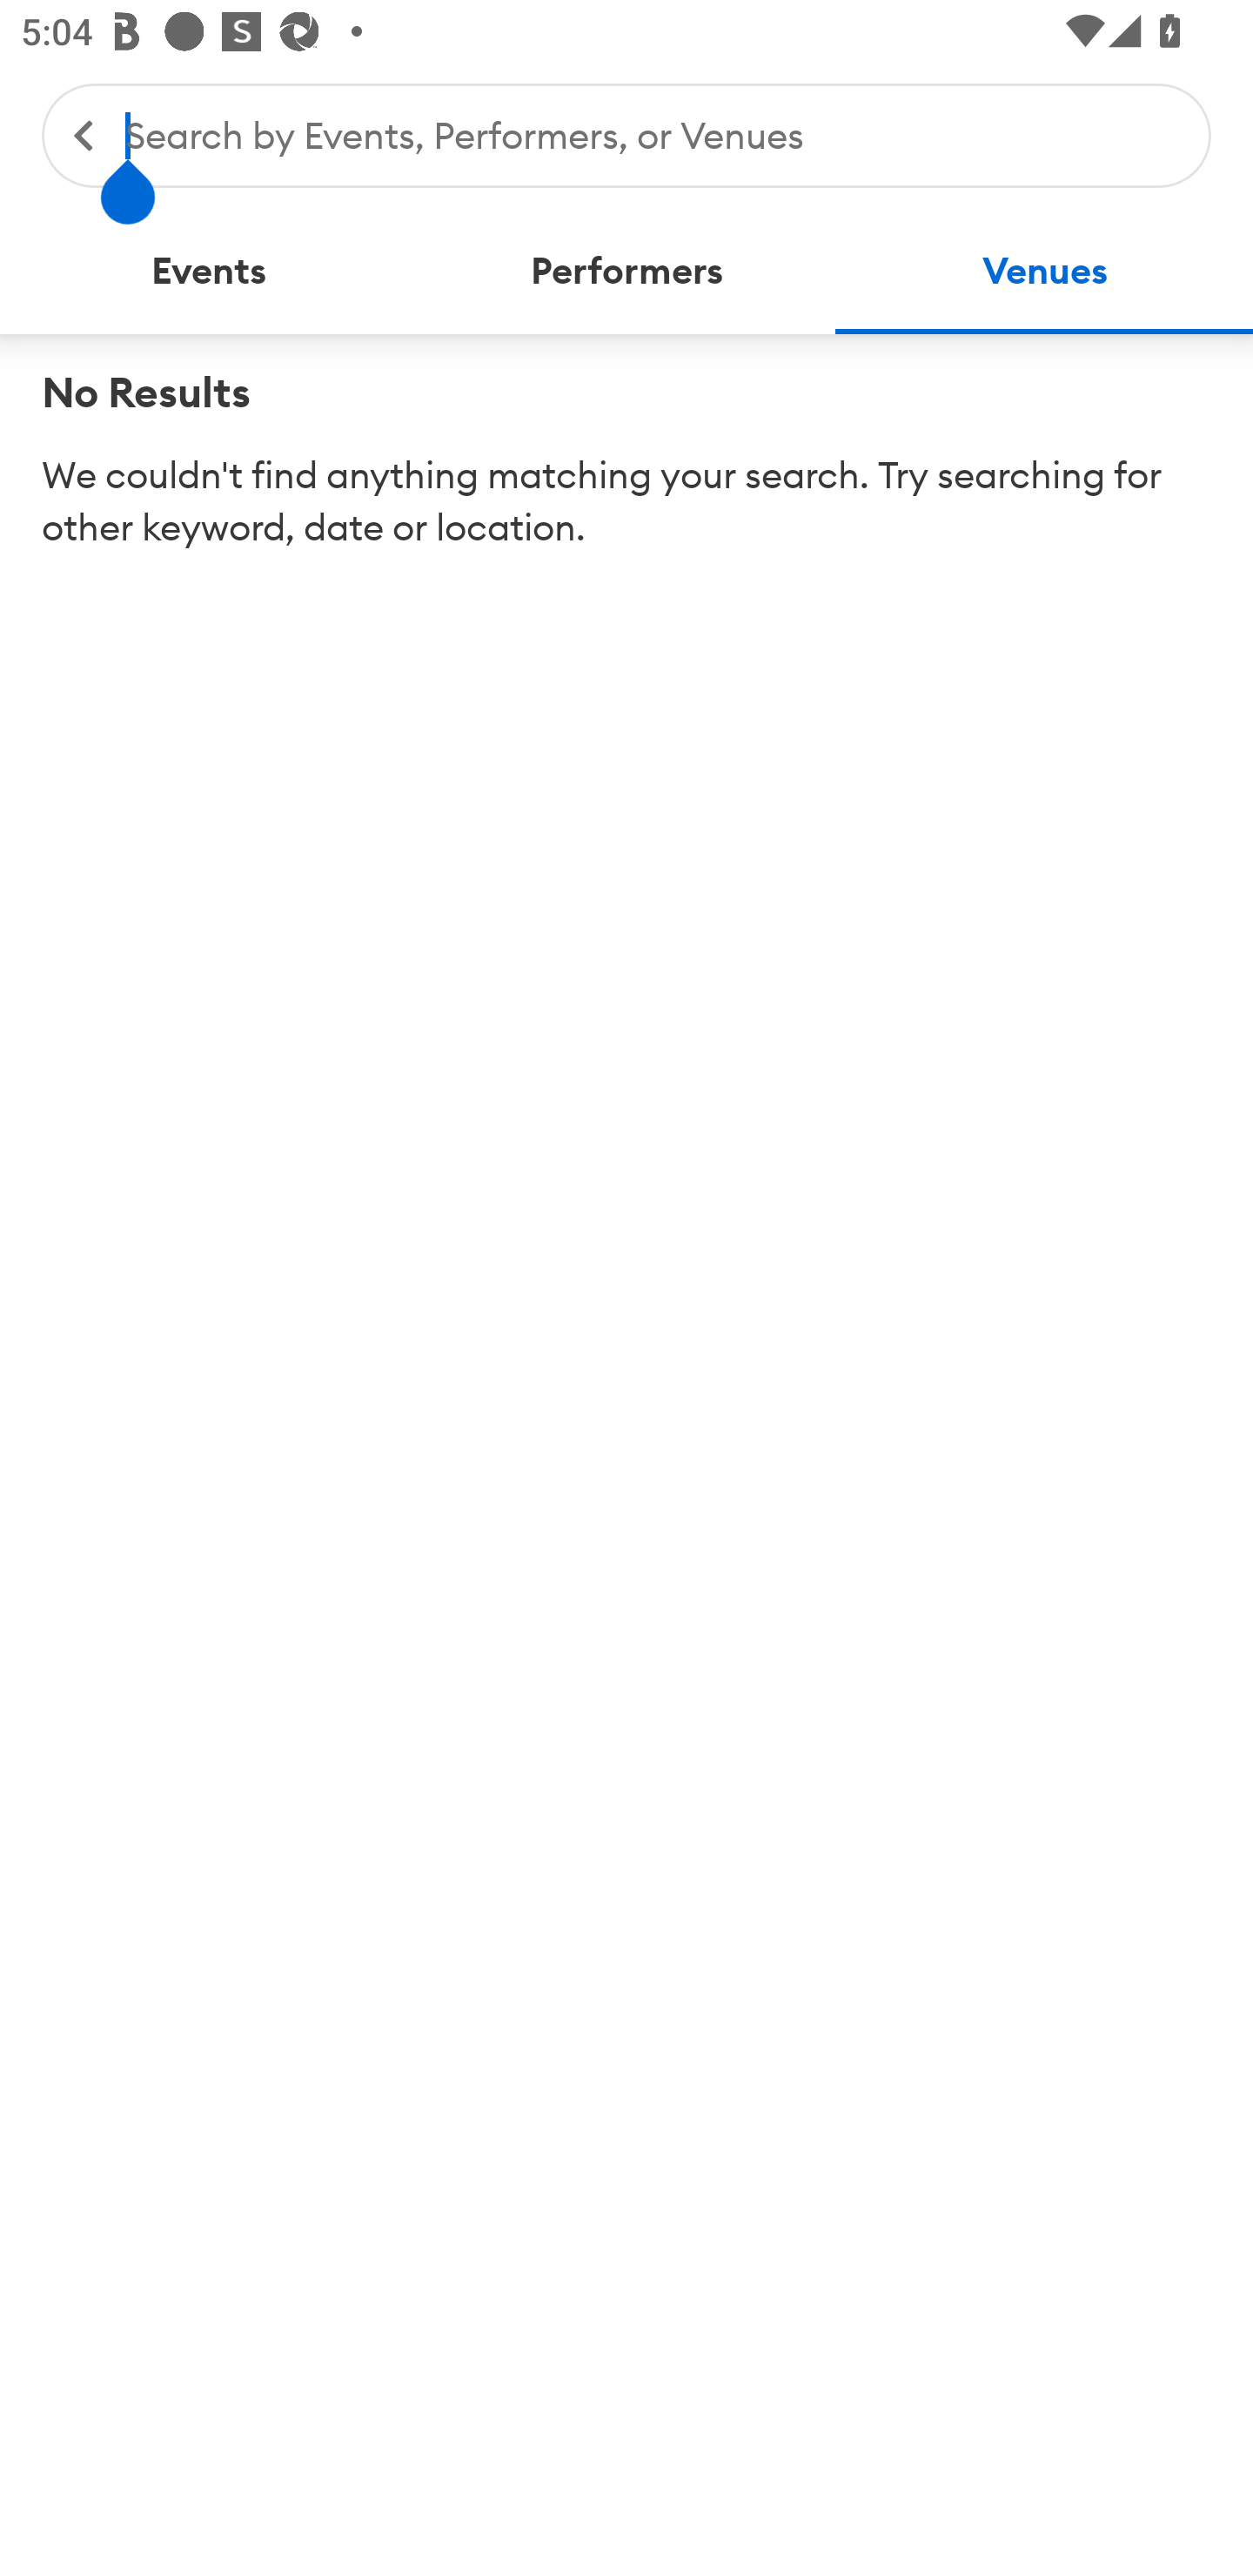 The height and width of the screenshot is (2576, 1253). I want to click on Events, so click(209, 272).